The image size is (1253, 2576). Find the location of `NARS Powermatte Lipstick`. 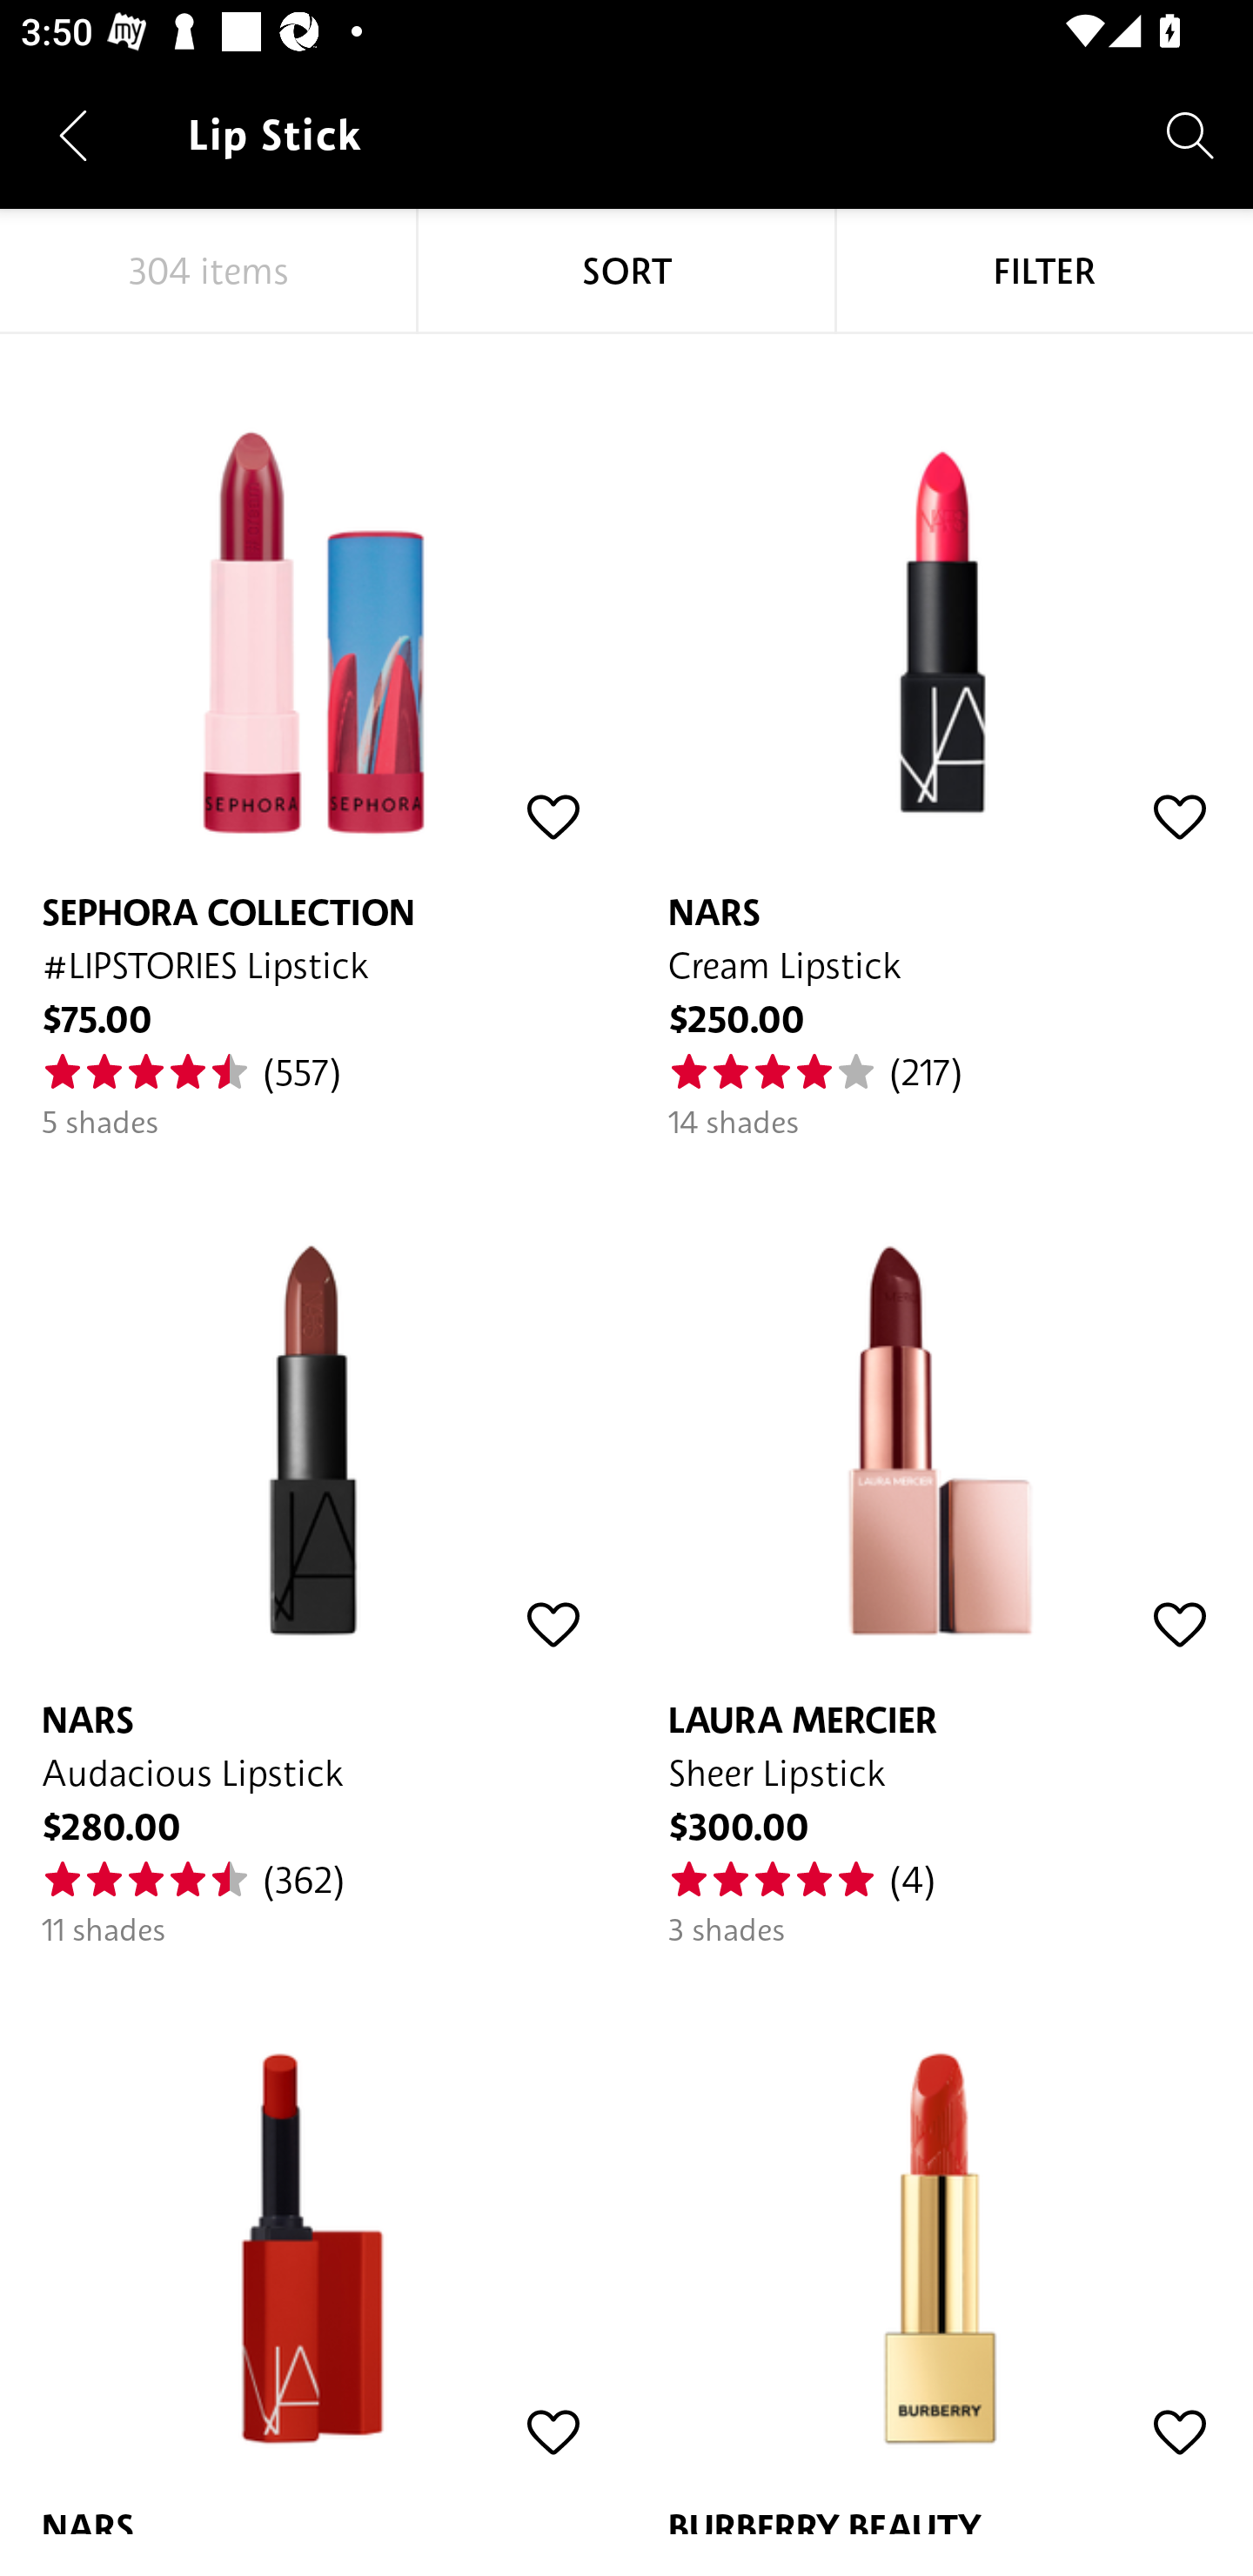

NARS Powermatte Lipstick is located at coordinates (313, 2242).